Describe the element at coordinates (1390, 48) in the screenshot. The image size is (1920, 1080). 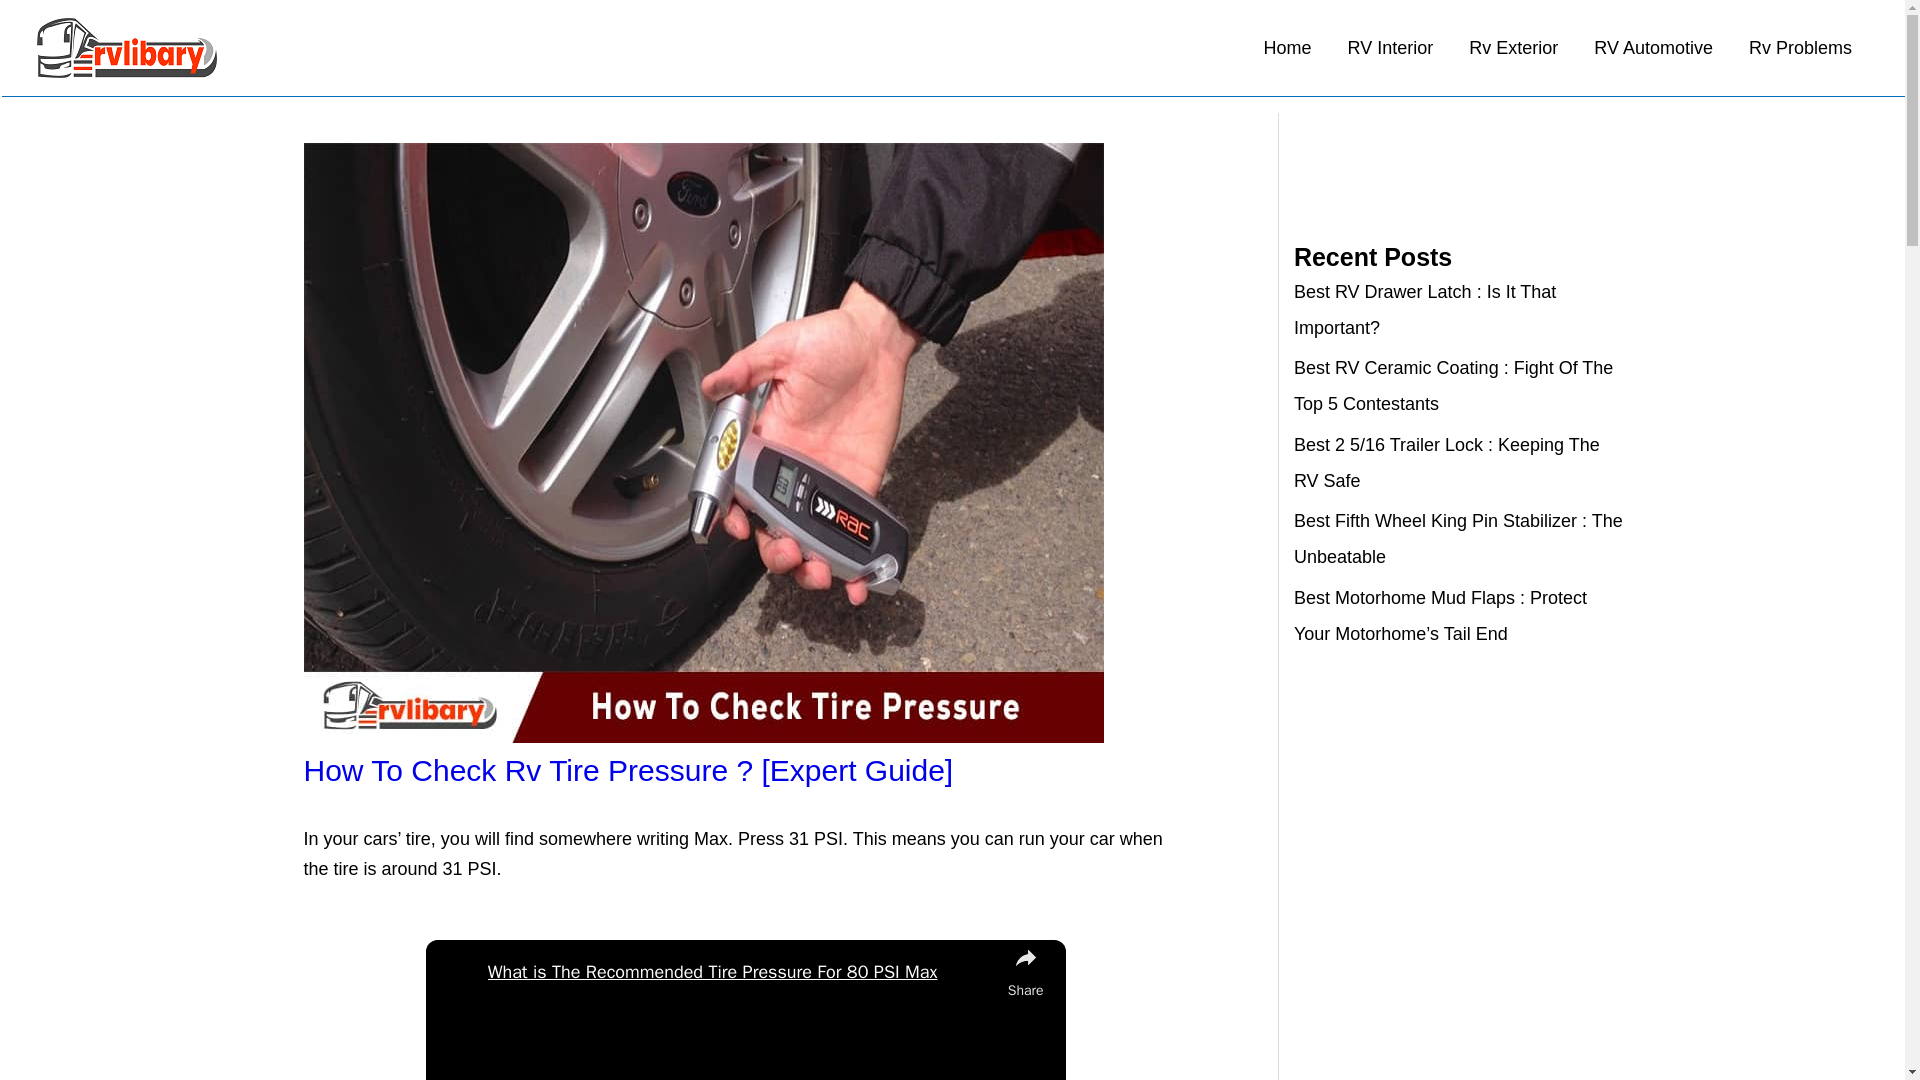
I see `RV Interior` at that location.